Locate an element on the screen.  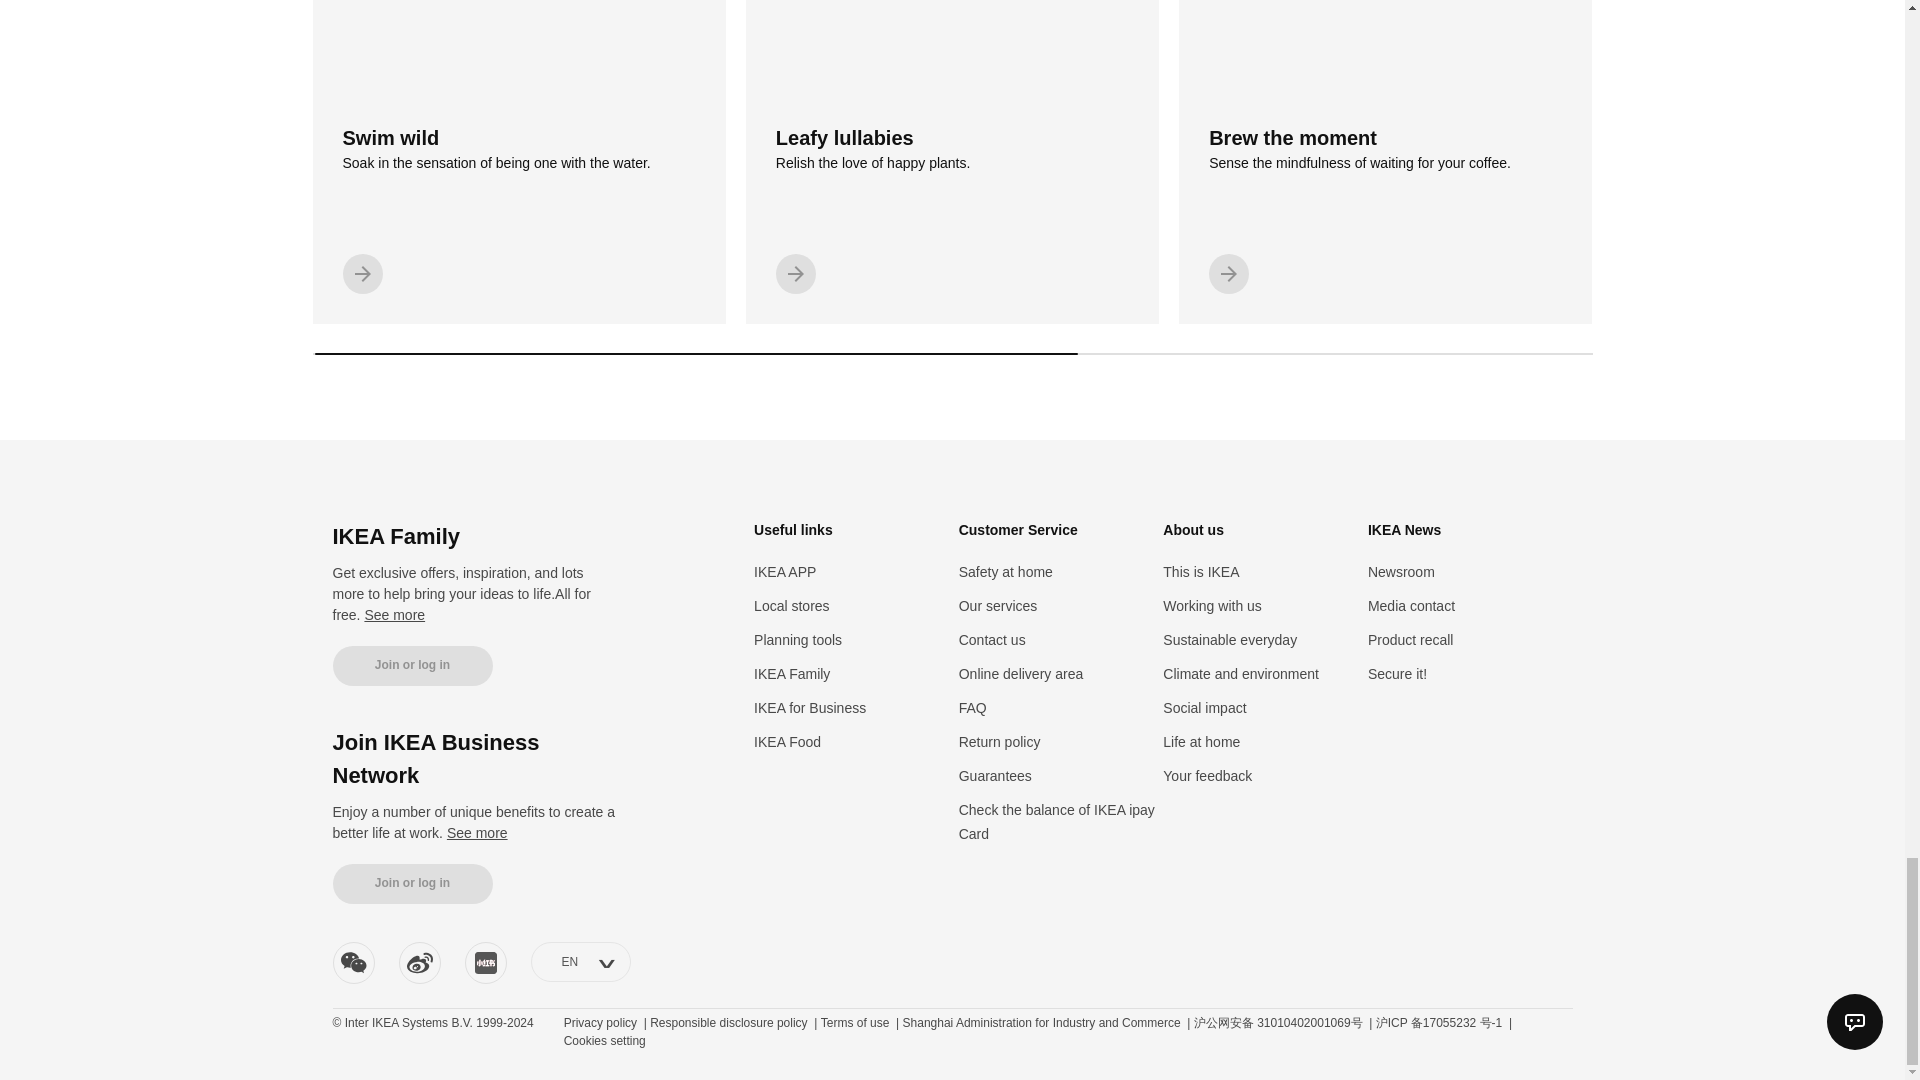
This is IKEA is located at coordinates (394, 614).